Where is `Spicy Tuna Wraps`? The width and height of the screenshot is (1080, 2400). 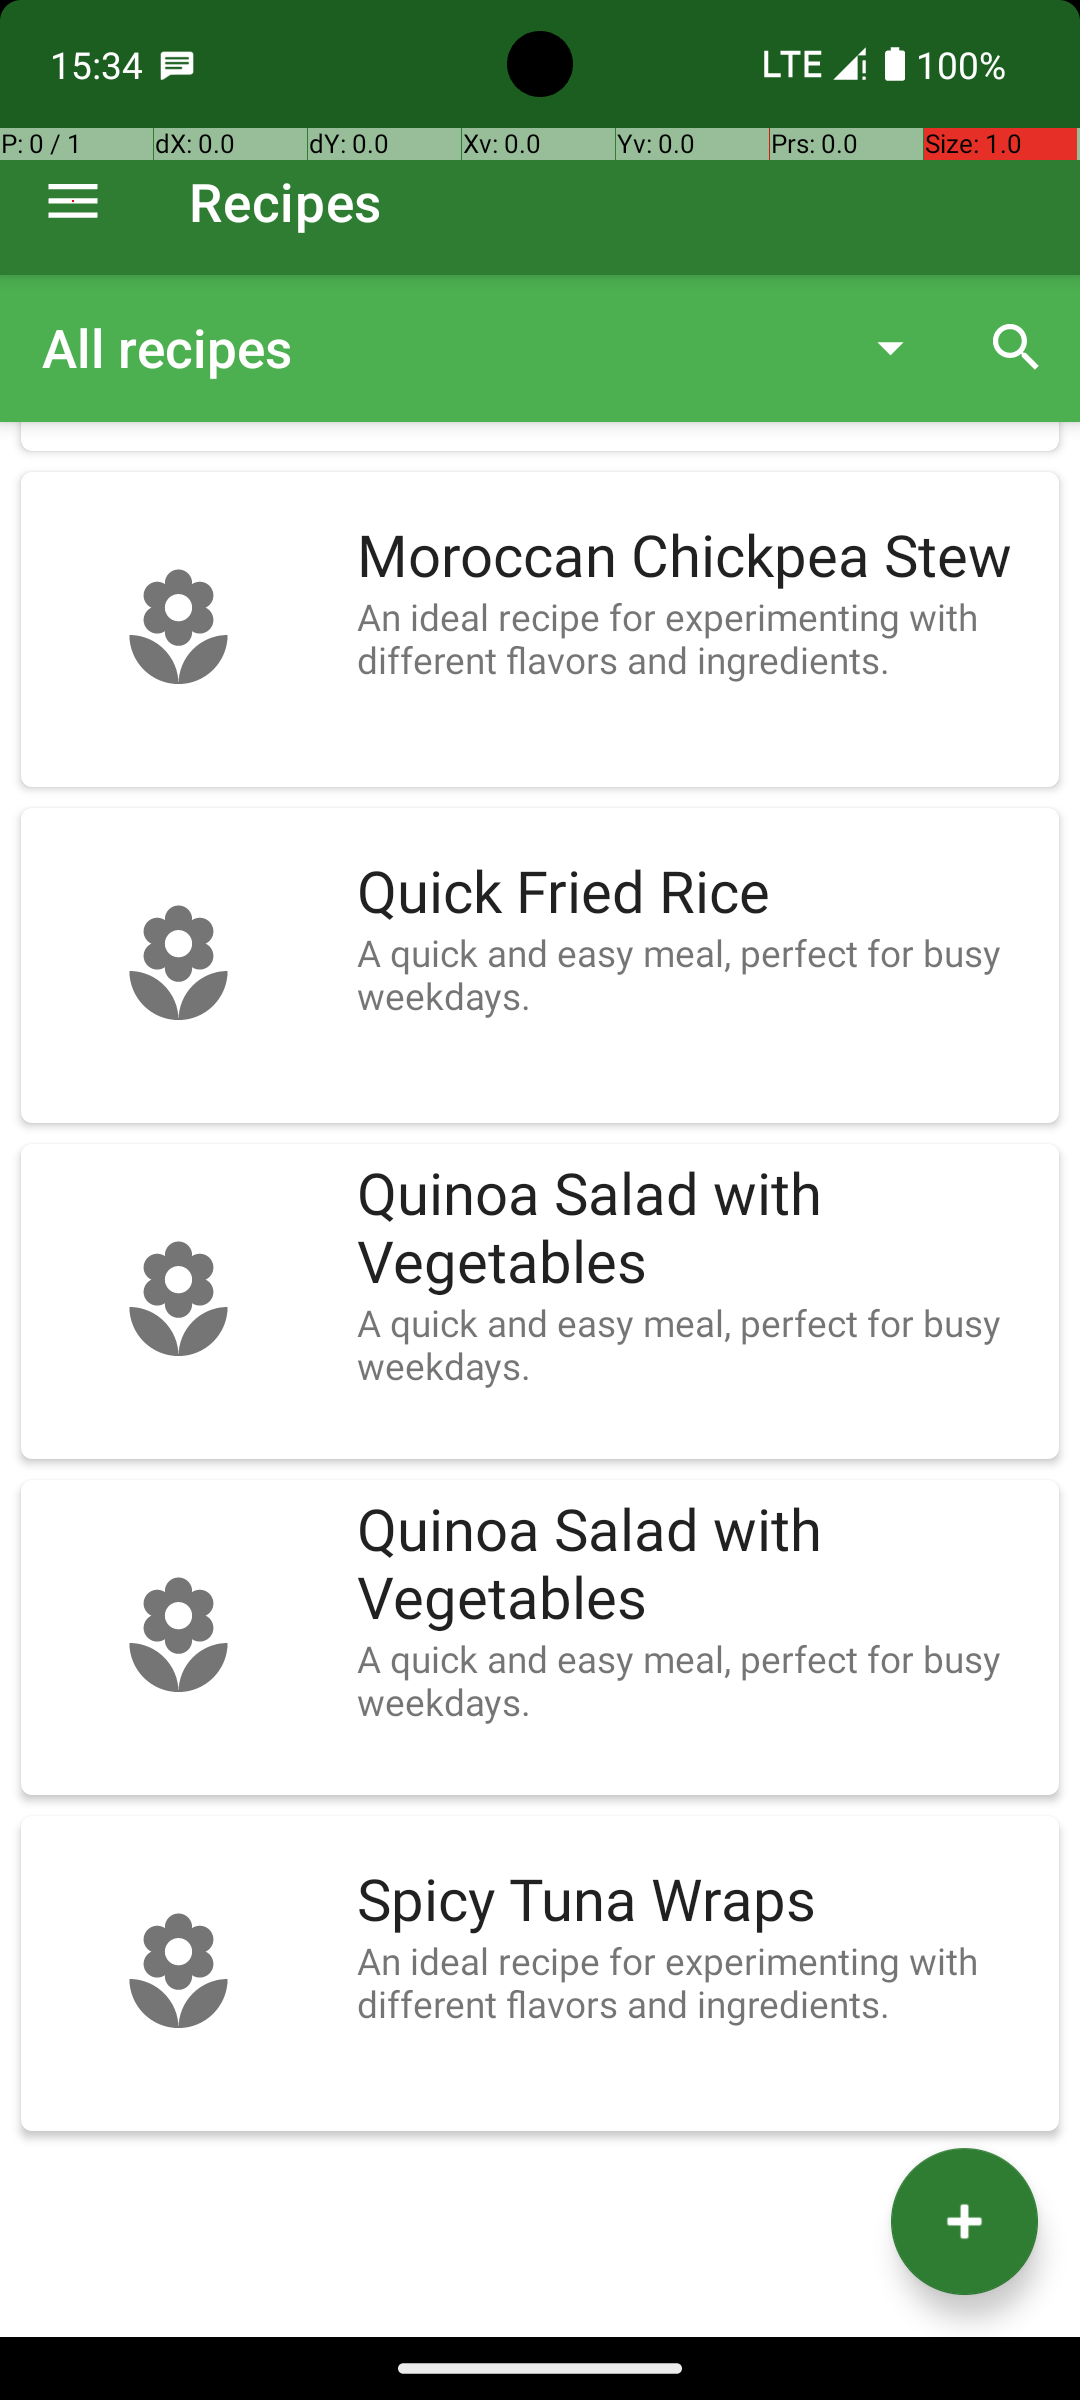
Spicy Tuna Wraps is located at coordinates (698, 1901).